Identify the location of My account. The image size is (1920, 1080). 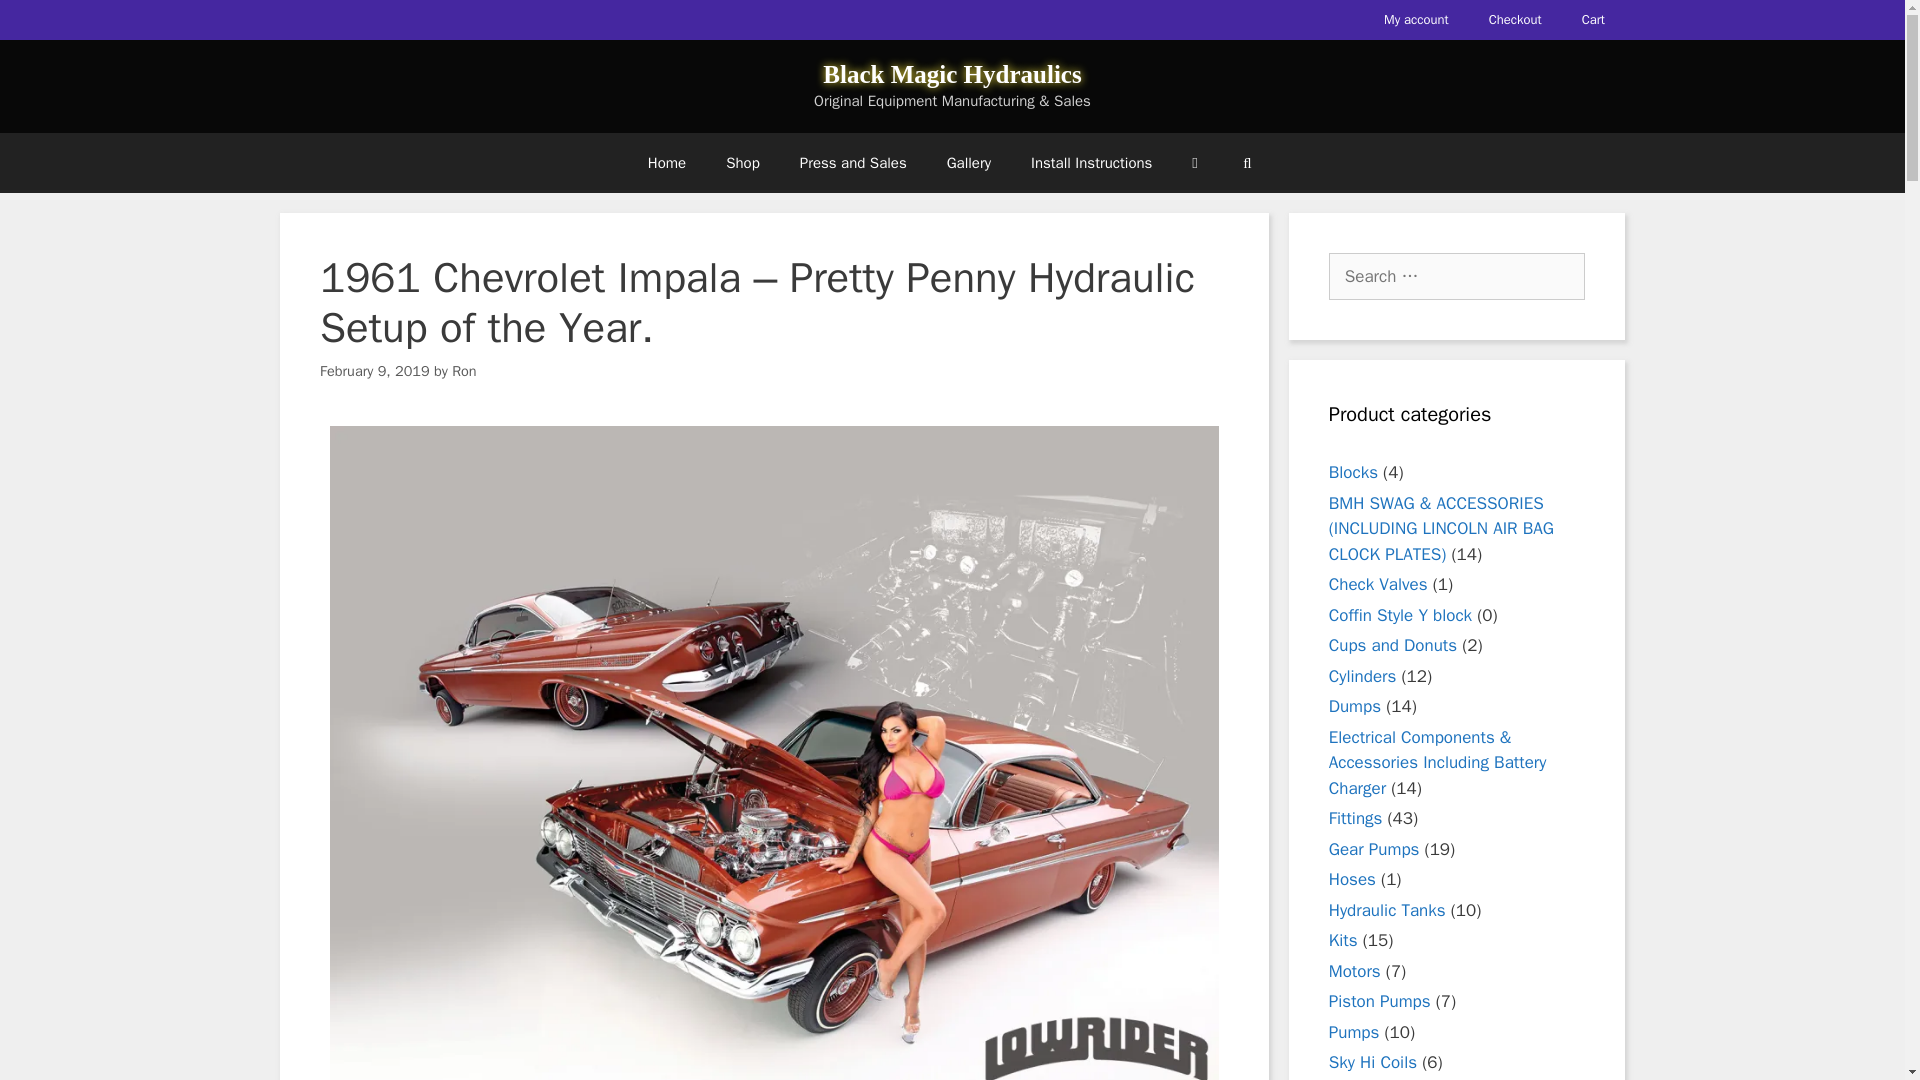
(1416, 20).